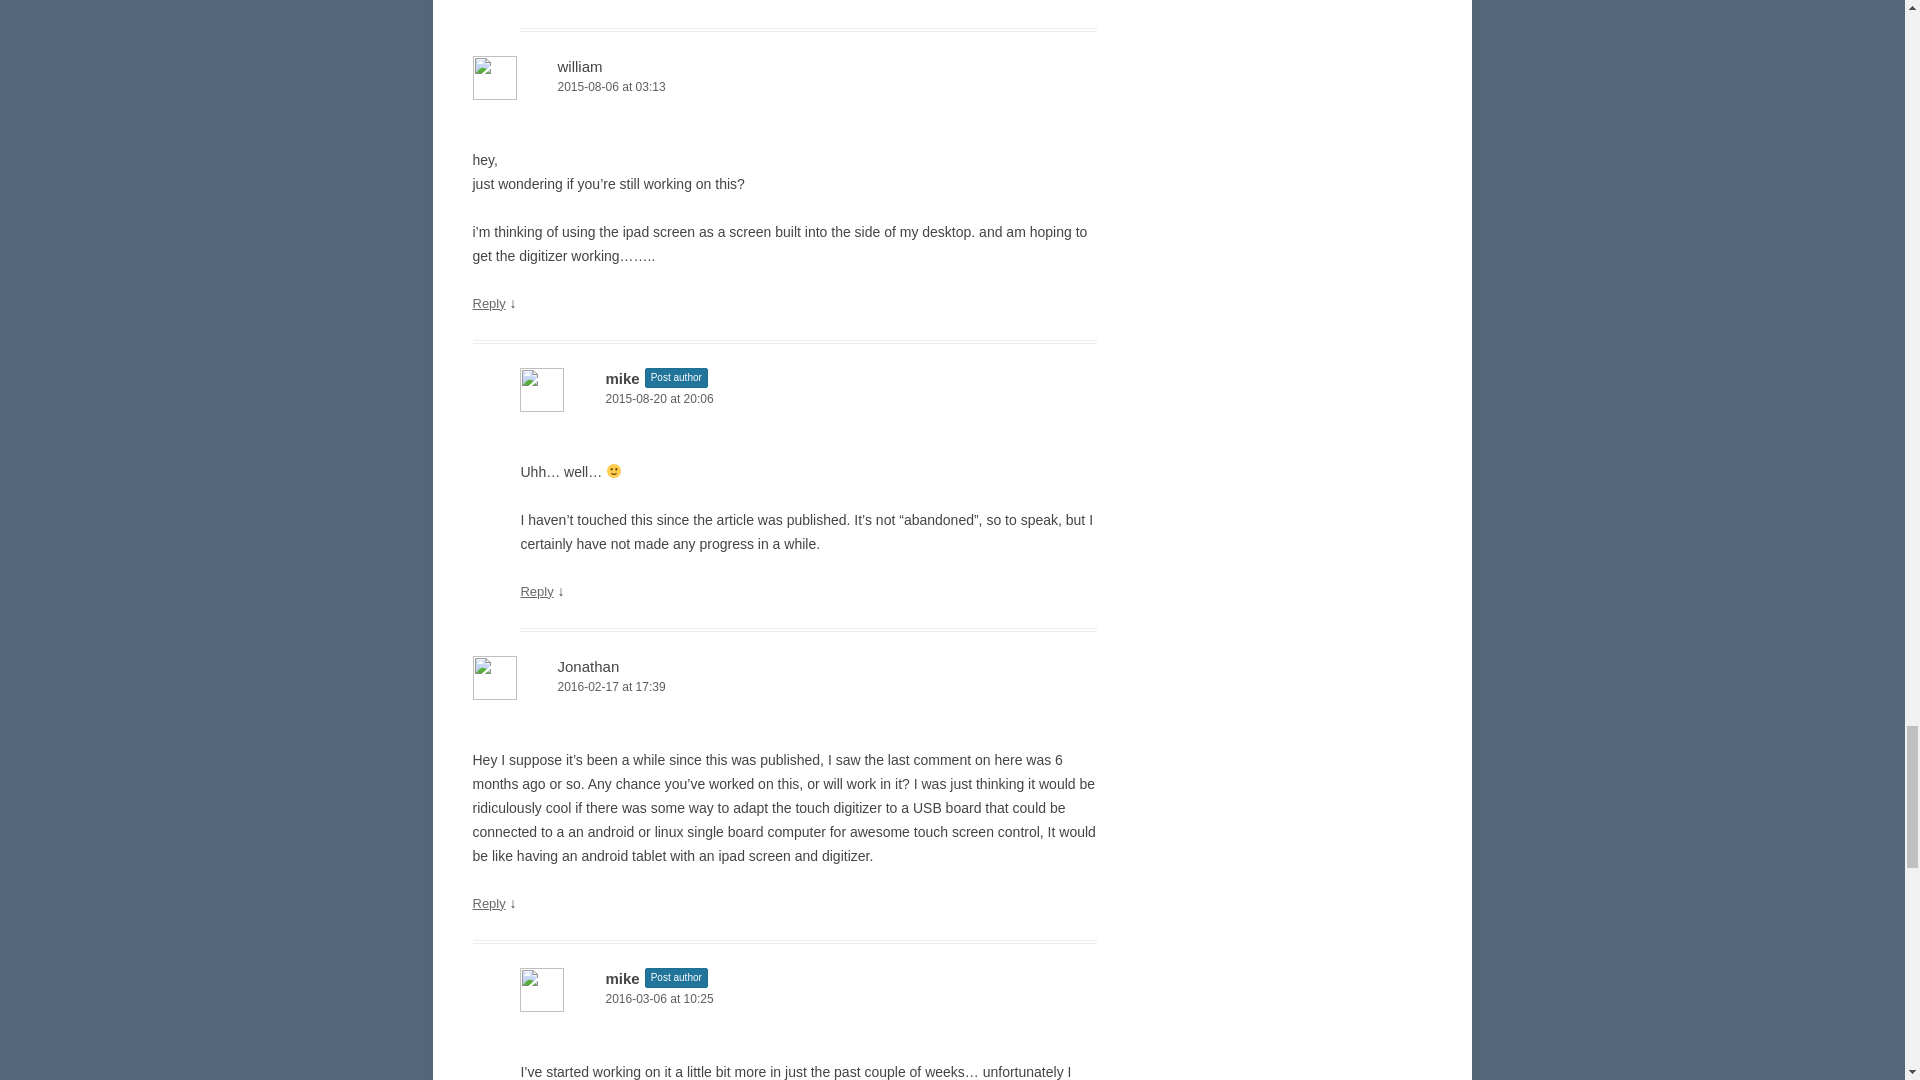  Describe the element at coordinates (808, 399) in the screenshot. I see `2015-08-20 at 20:06` at that location.